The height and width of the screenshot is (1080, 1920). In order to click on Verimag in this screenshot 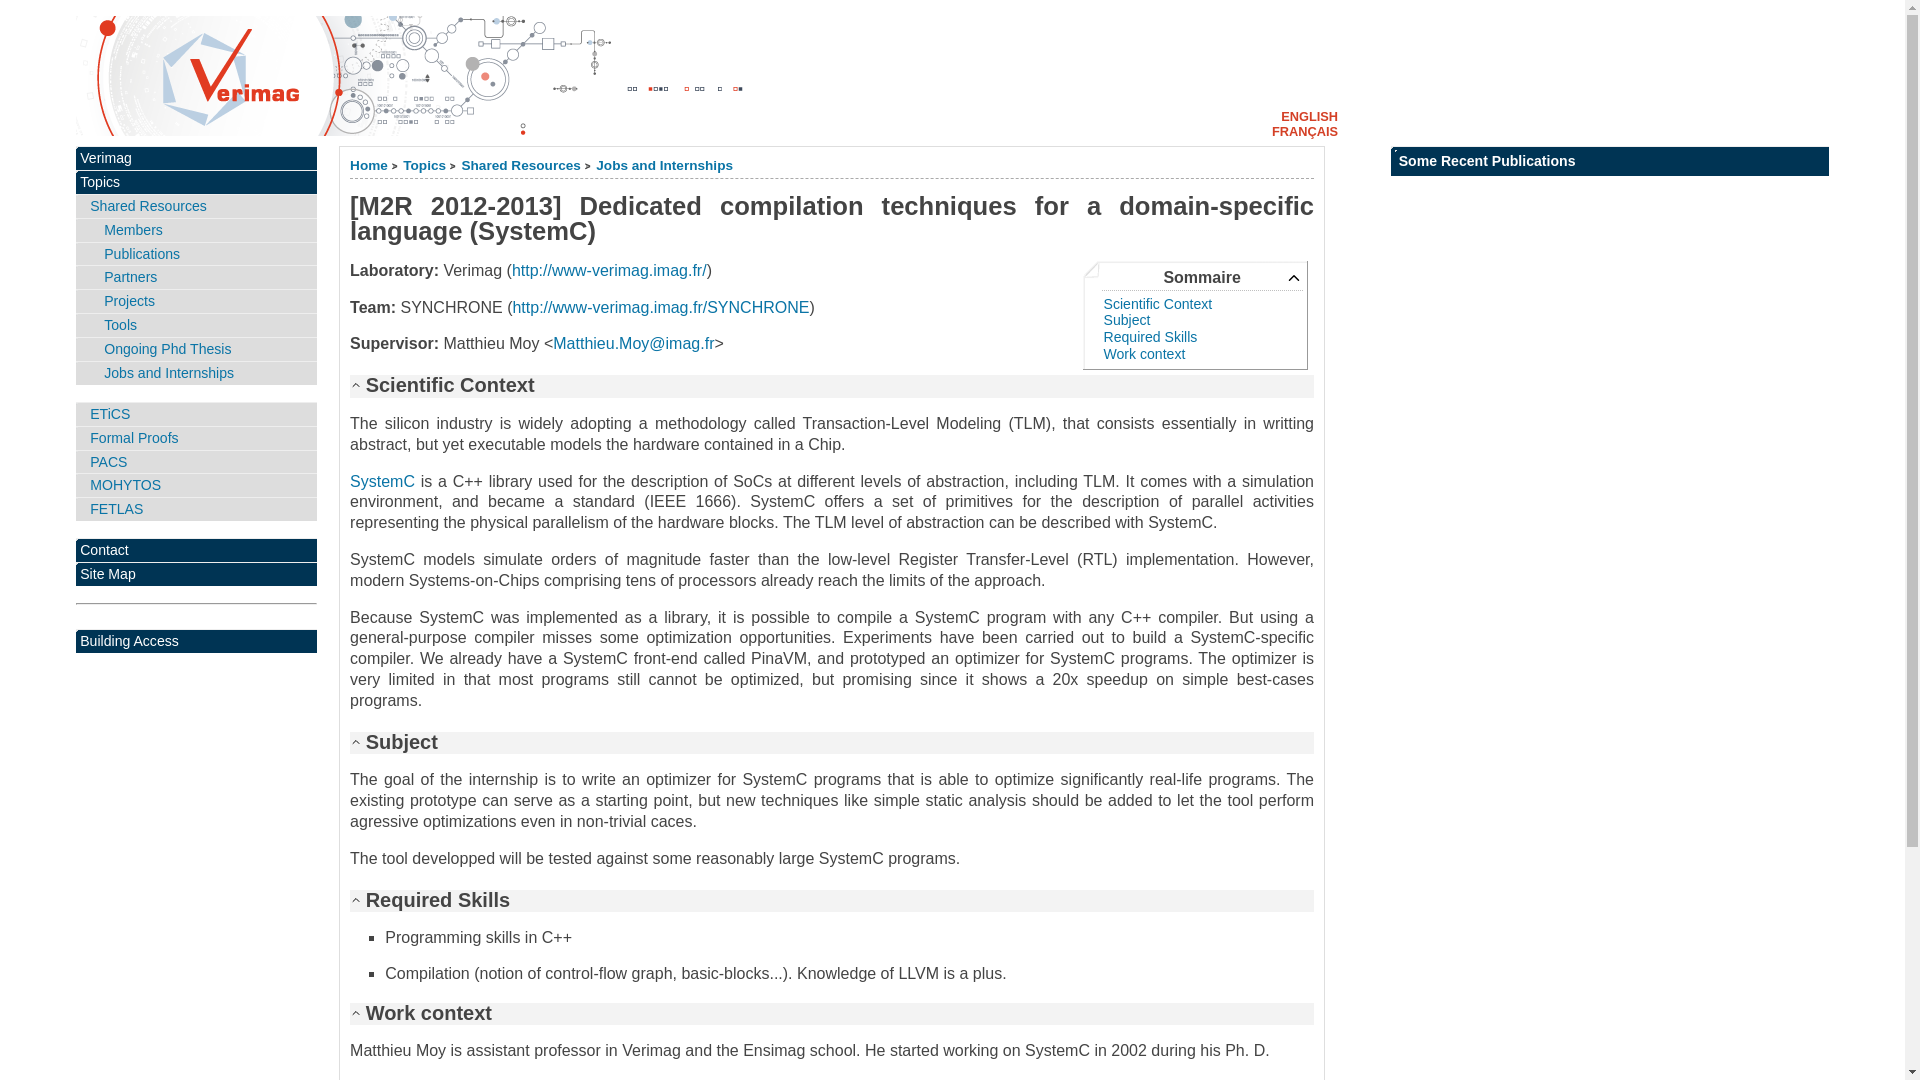, I will do `click(196, 158)`.